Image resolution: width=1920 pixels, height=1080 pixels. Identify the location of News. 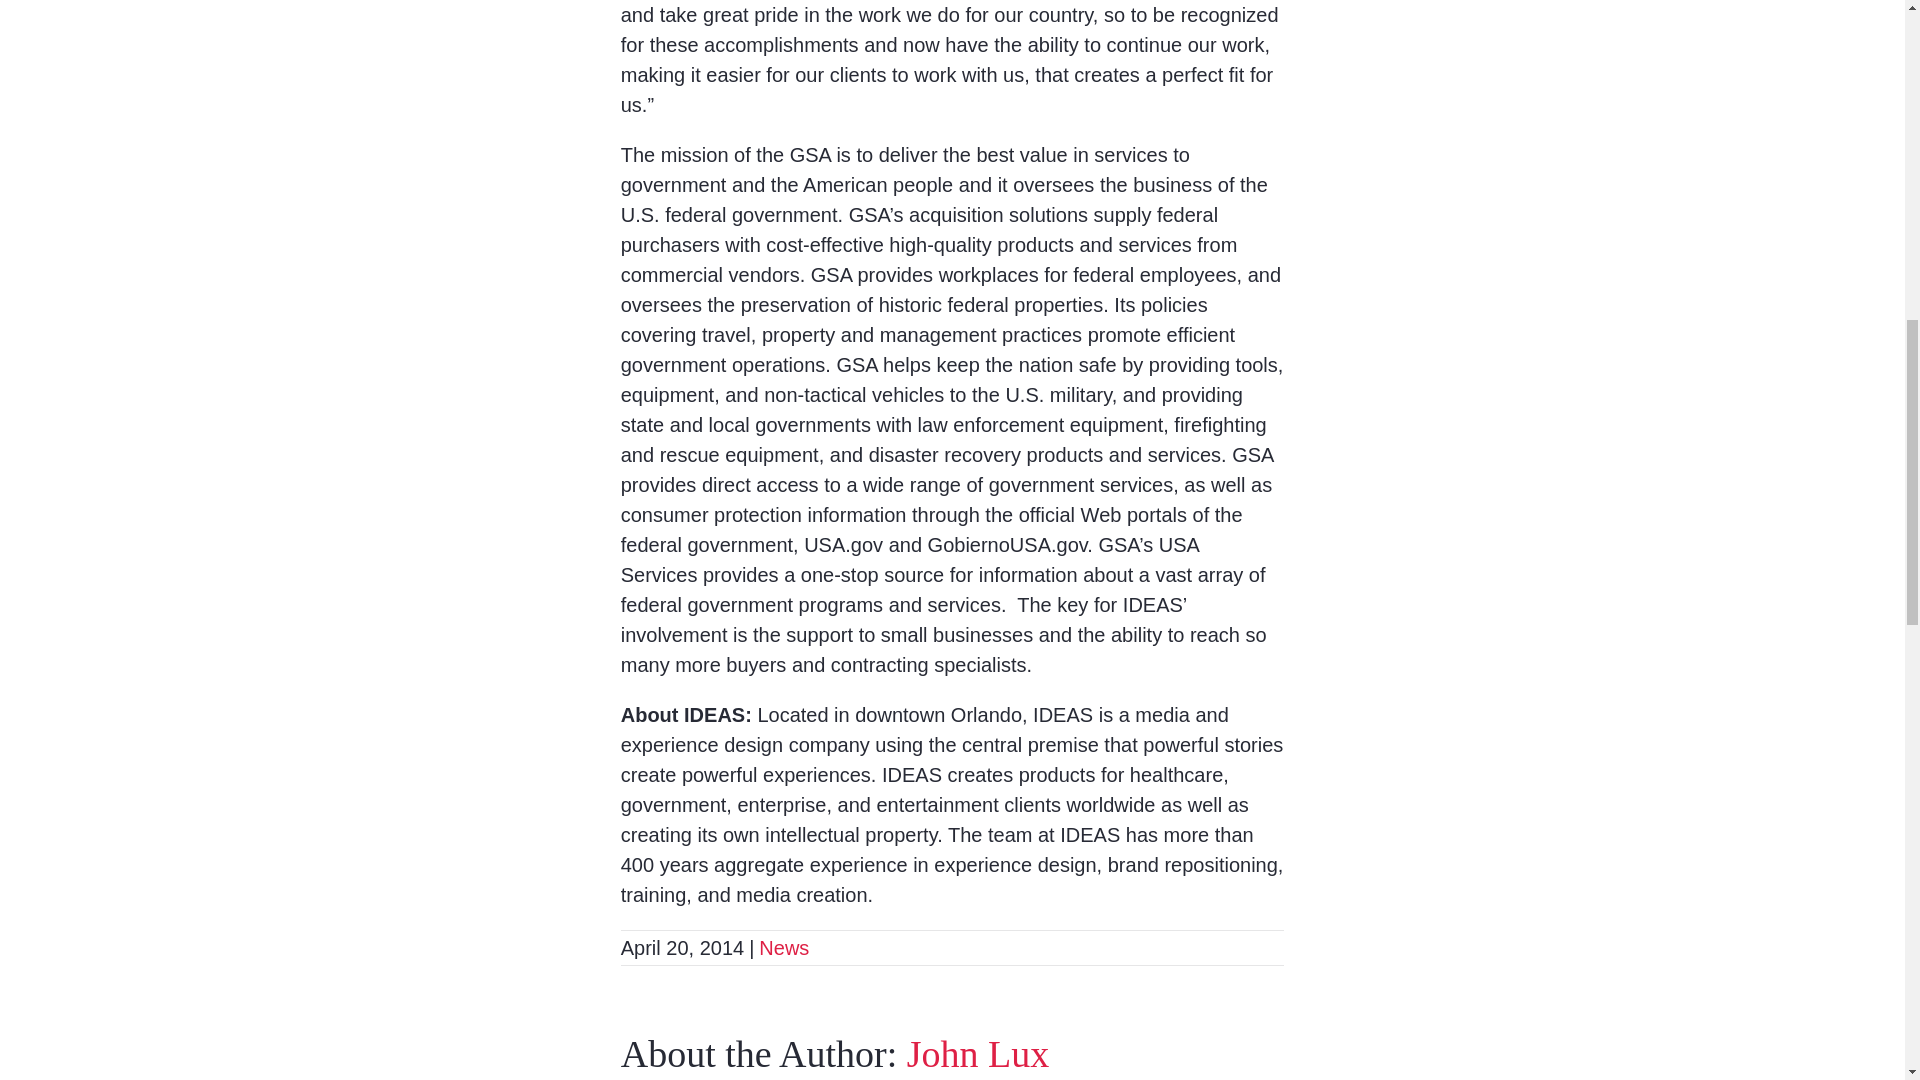
(783, 946).